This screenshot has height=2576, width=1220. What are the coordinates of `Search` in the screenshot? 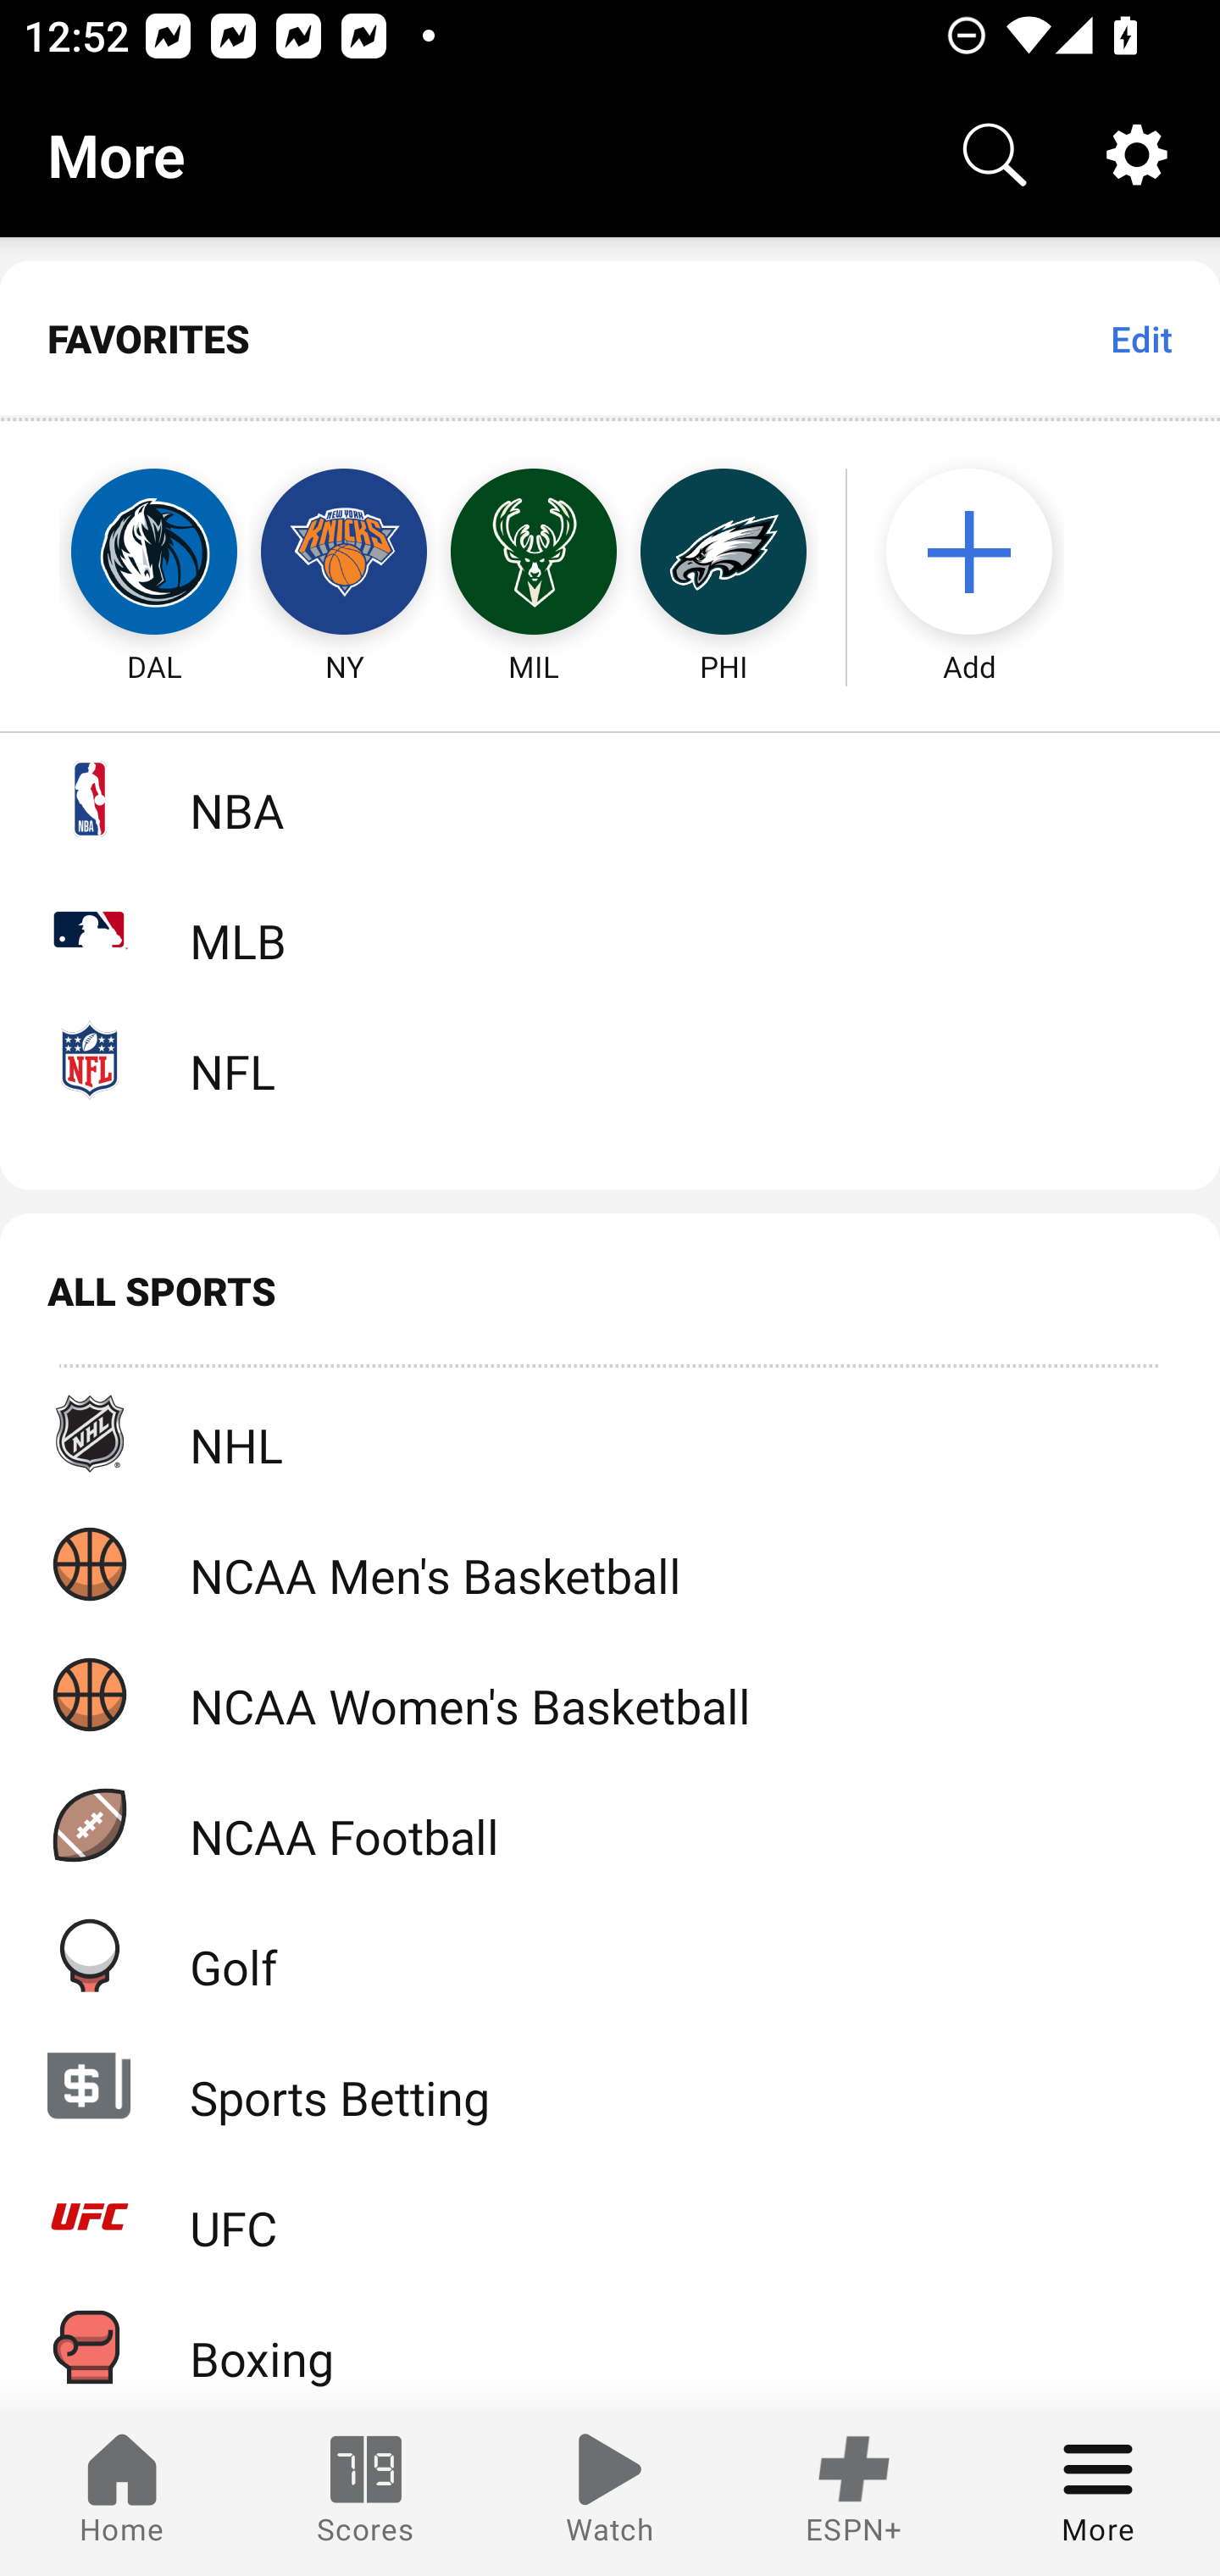 It's located at (995, 154).